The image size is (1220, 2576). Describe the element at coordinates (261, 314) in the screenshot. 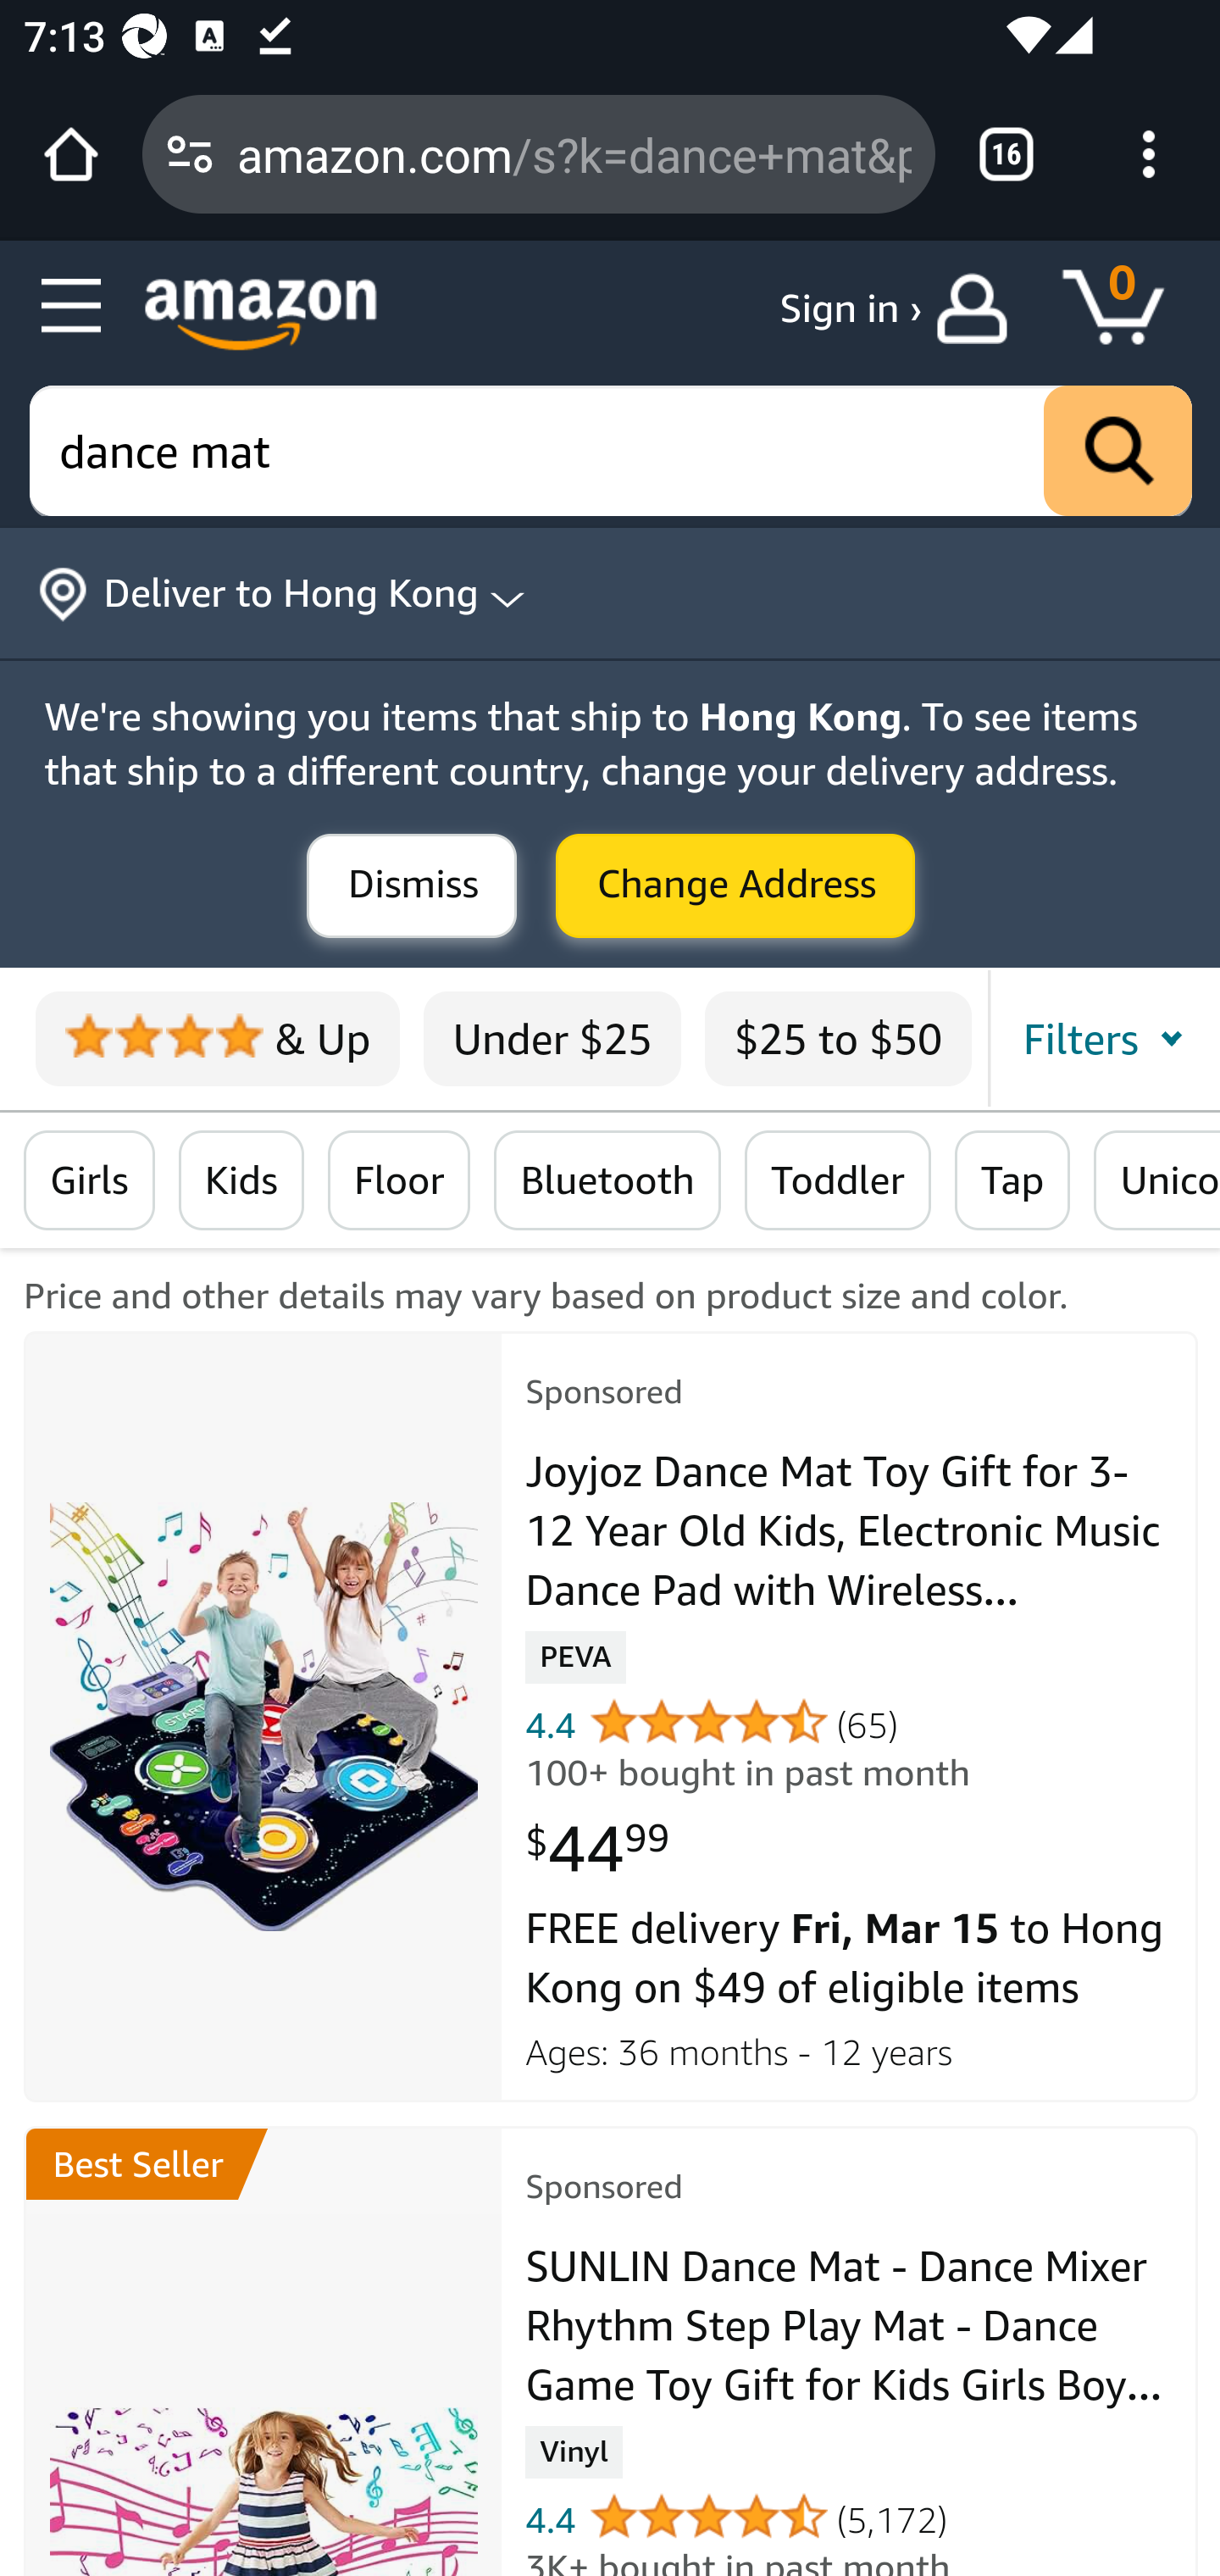

I see `Amazon` at that location.